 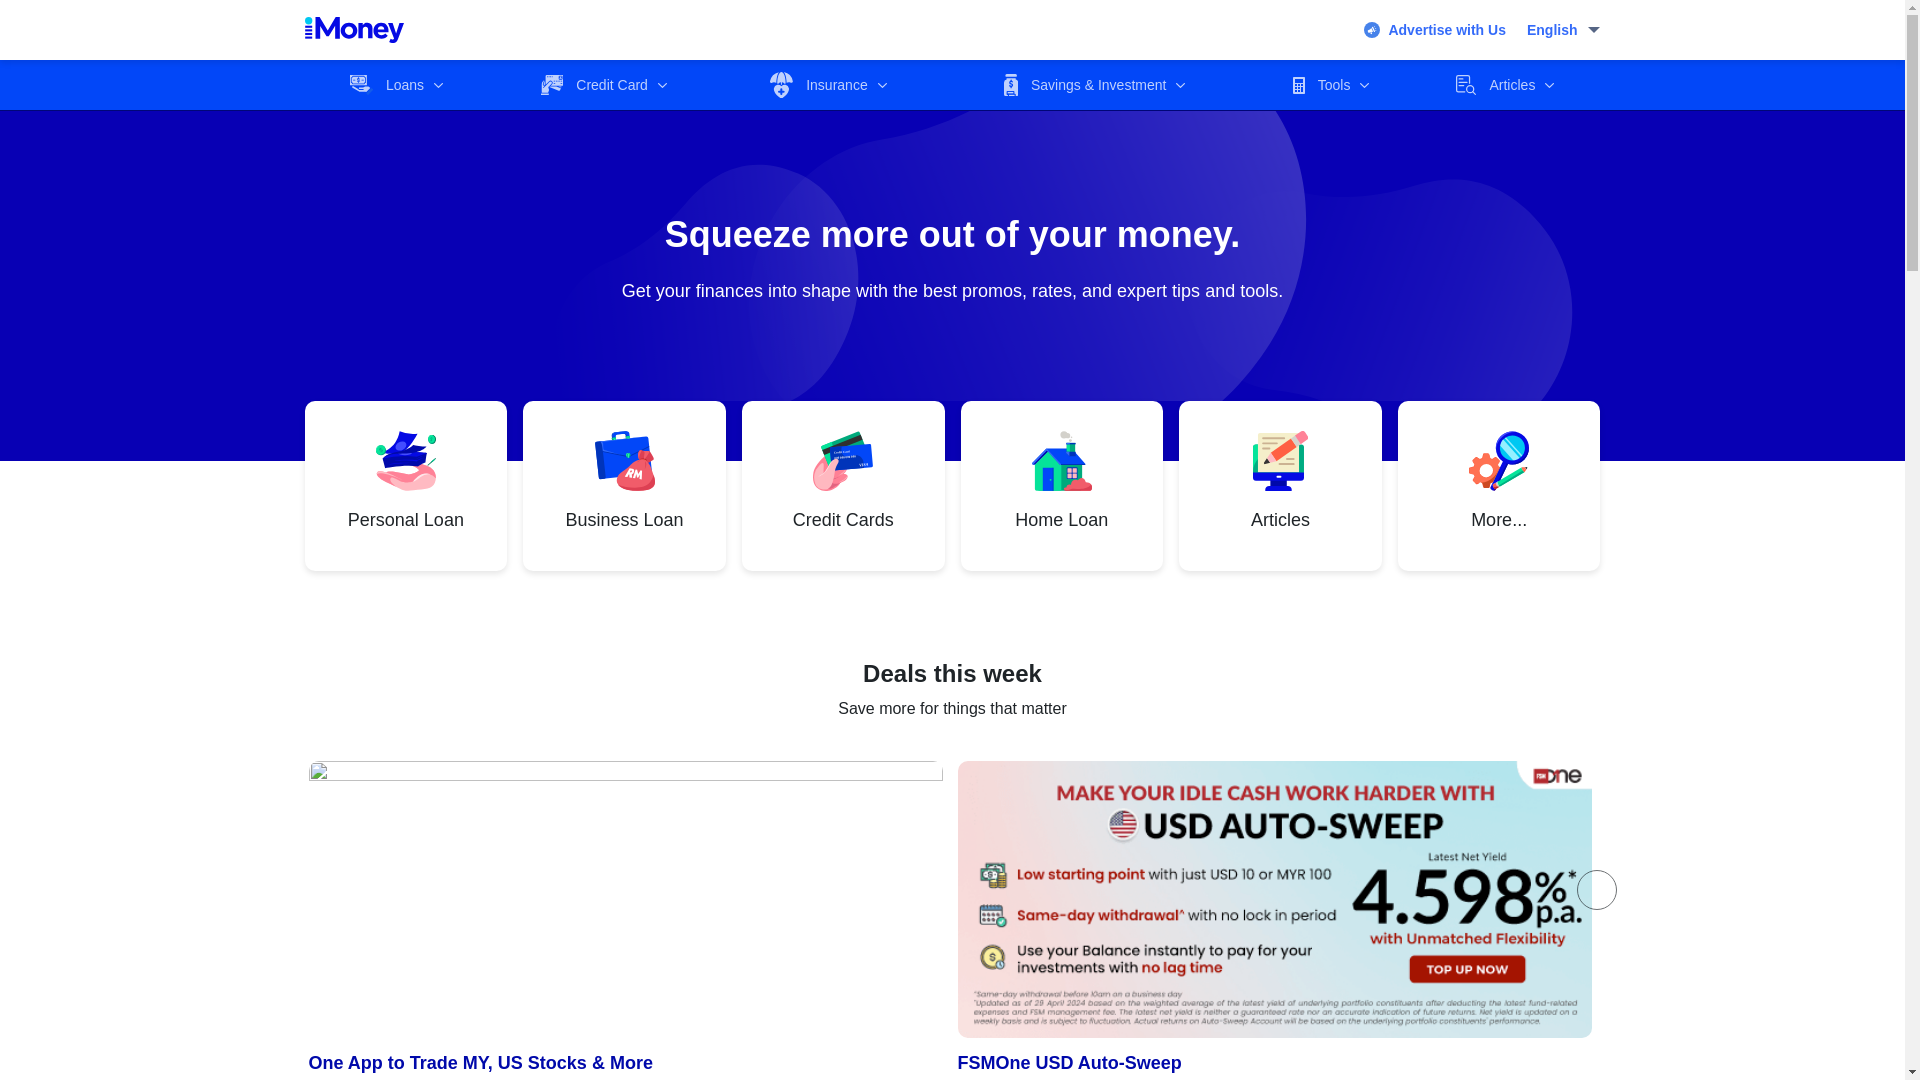 What do you see at coordinates (395, 85) in the screenshot?
I see `Loans` at bounding box center [395, 85].